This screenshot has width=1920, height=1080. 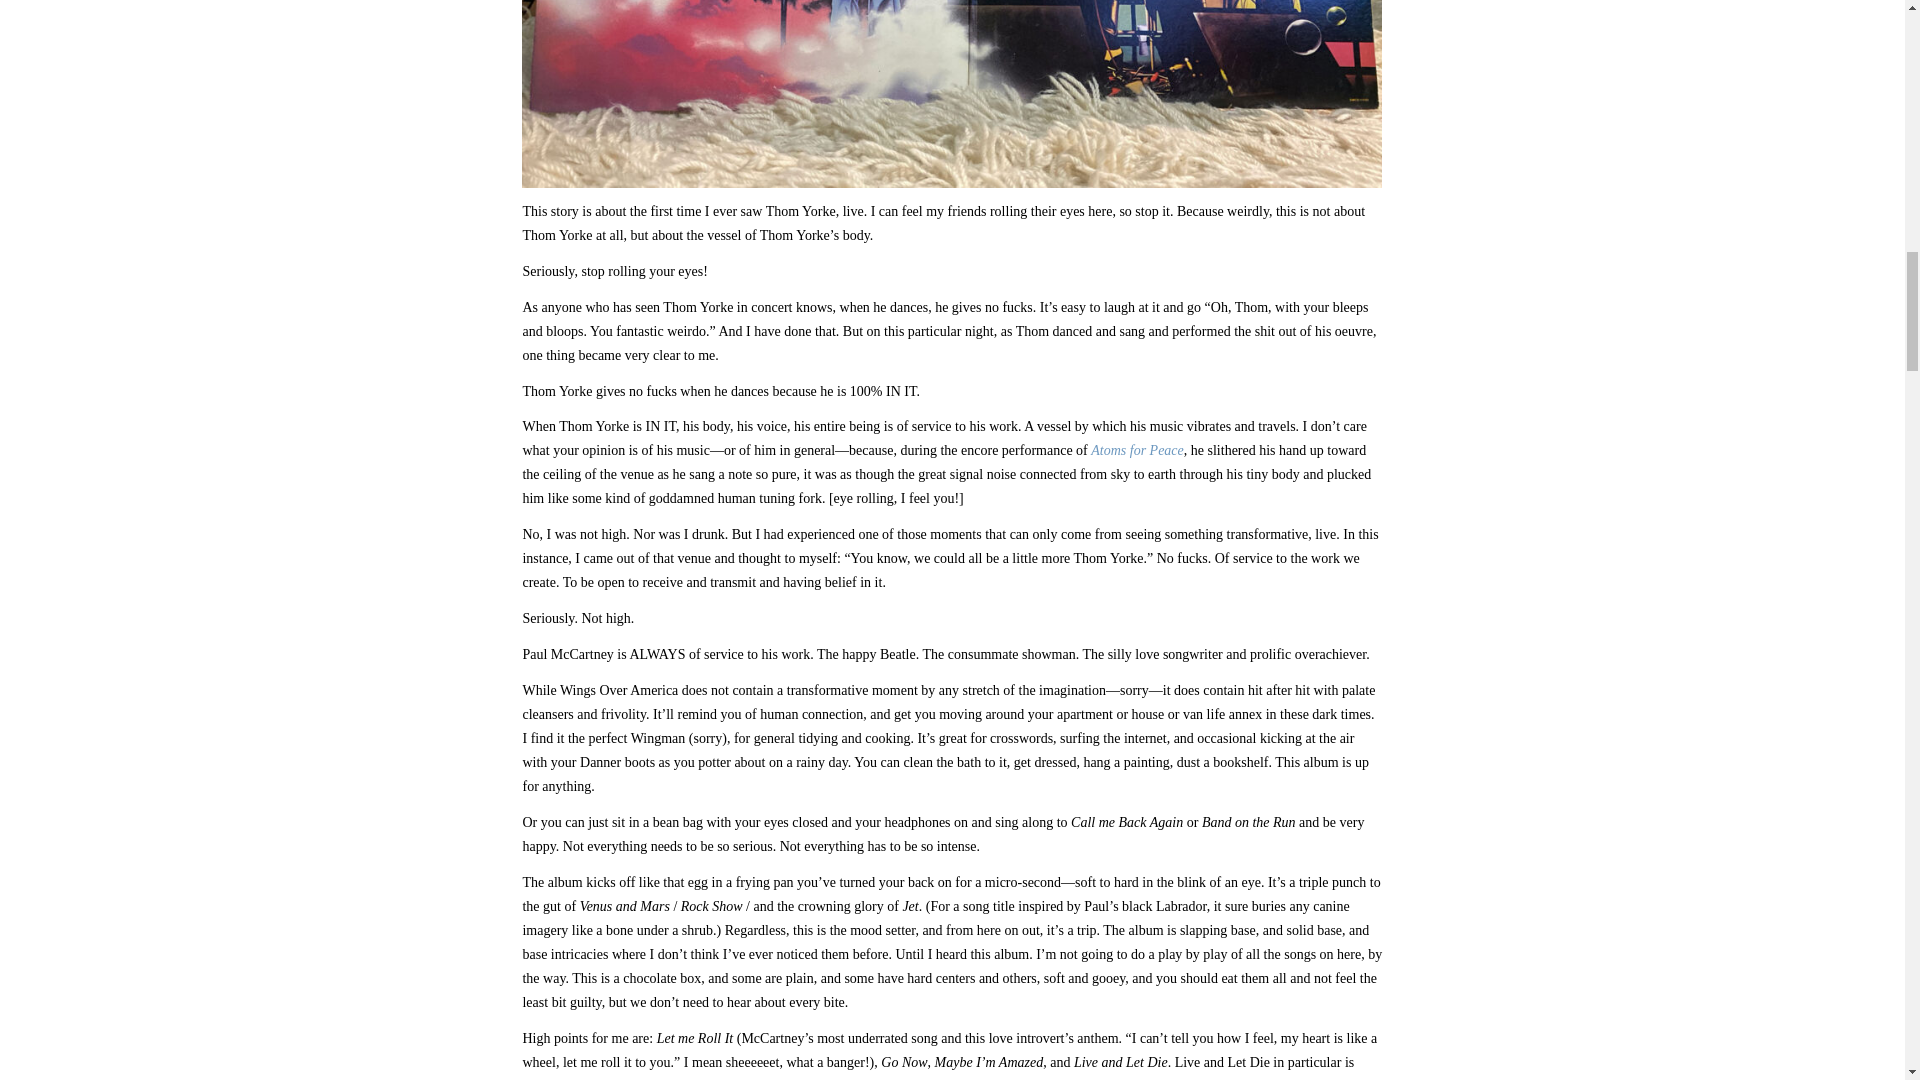 I want to click on Atoms for Peace, so click(x=1137, y=450).